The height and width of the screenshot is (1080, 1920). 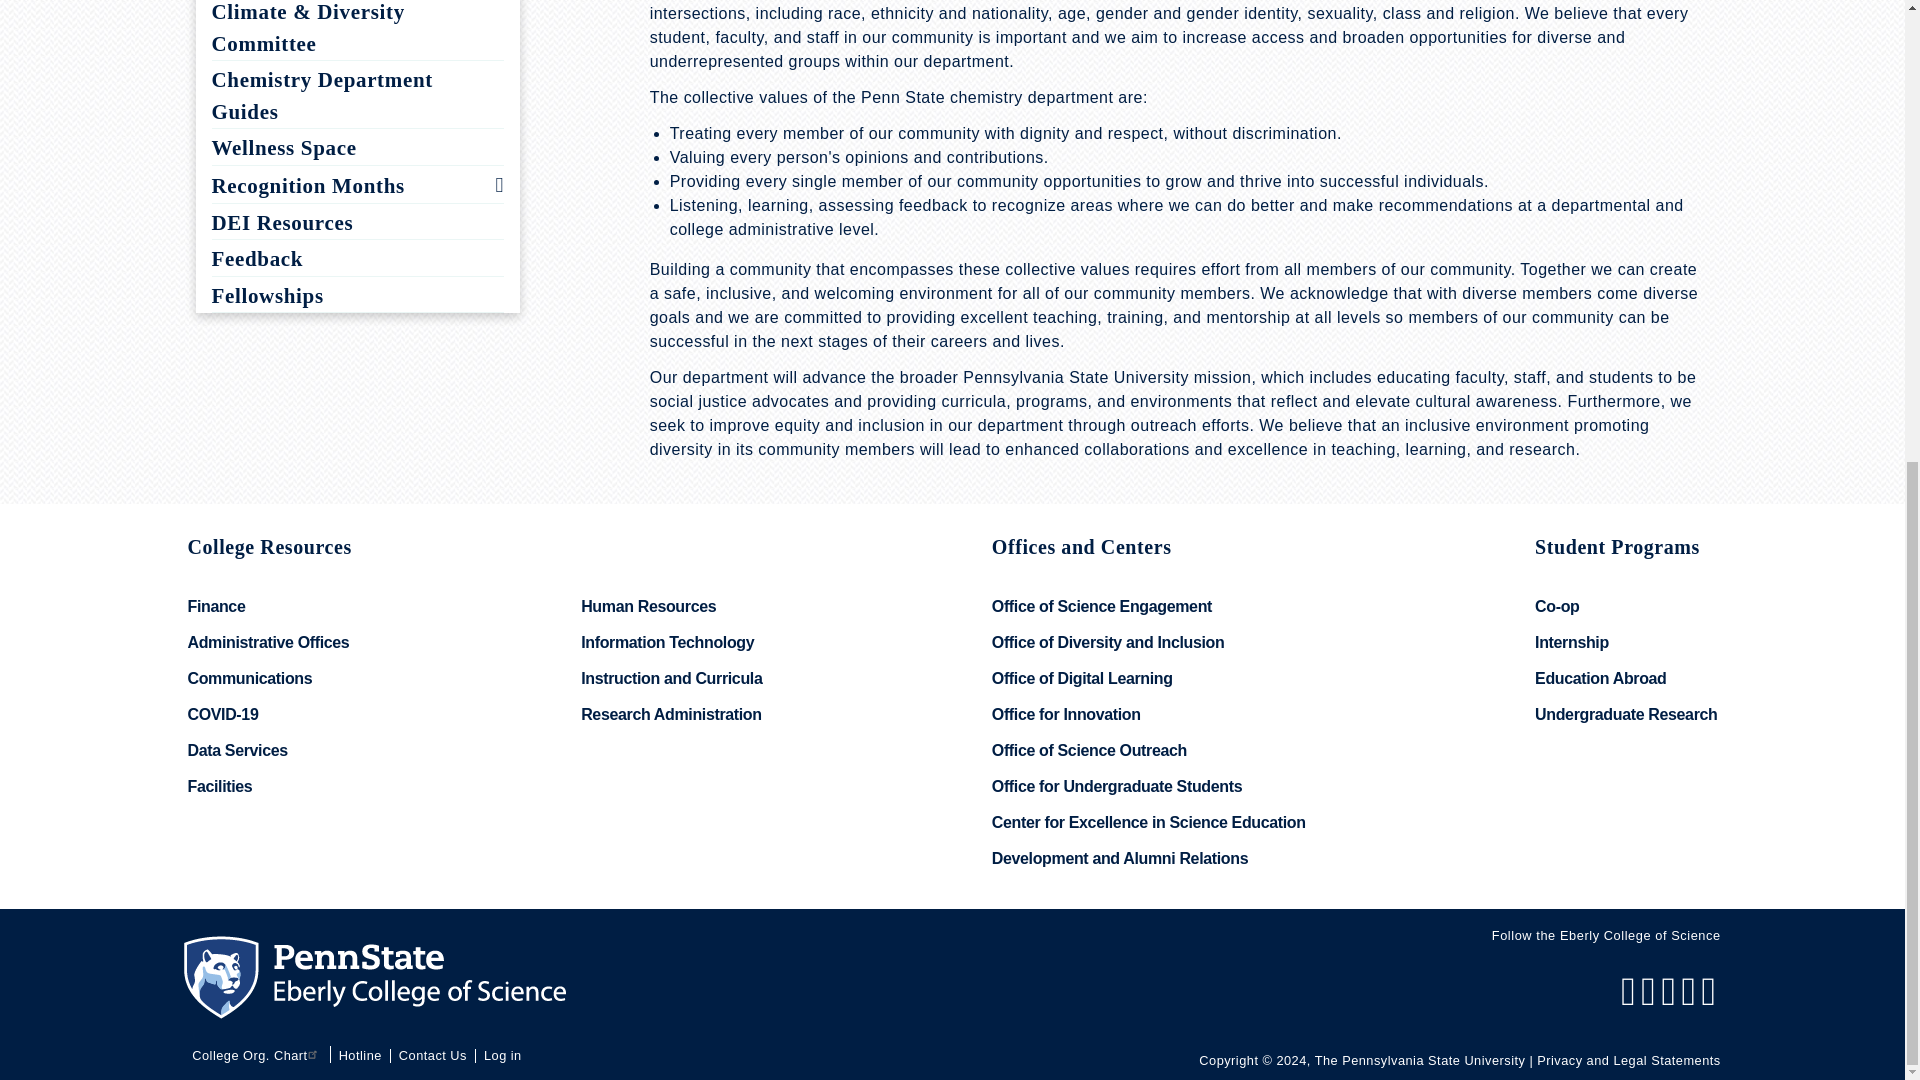 I want to click on Penn State Eberly College of Science Linkedin, so click(x=1691, y=1000).